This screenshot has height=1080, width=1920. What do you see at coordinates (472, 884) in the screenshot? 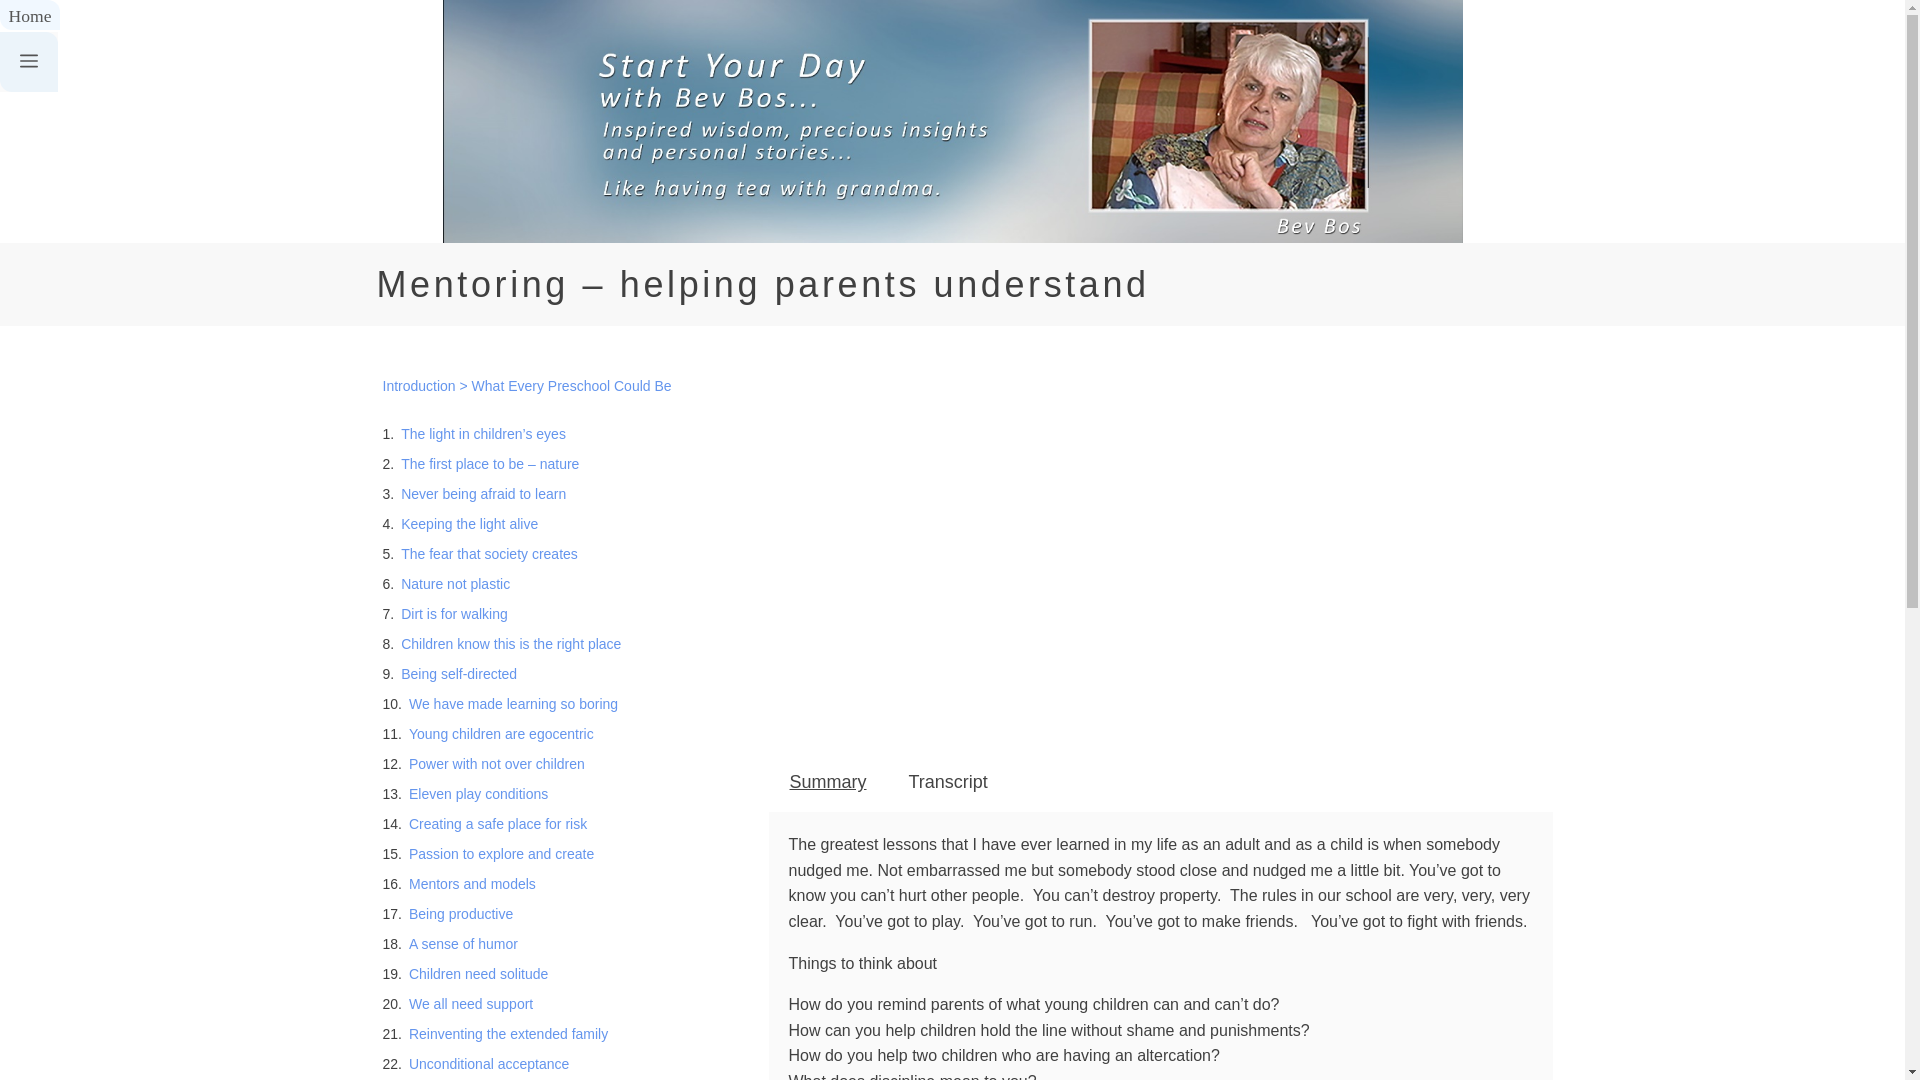
I see `Mentors and models` at bounding box center [472, 884].